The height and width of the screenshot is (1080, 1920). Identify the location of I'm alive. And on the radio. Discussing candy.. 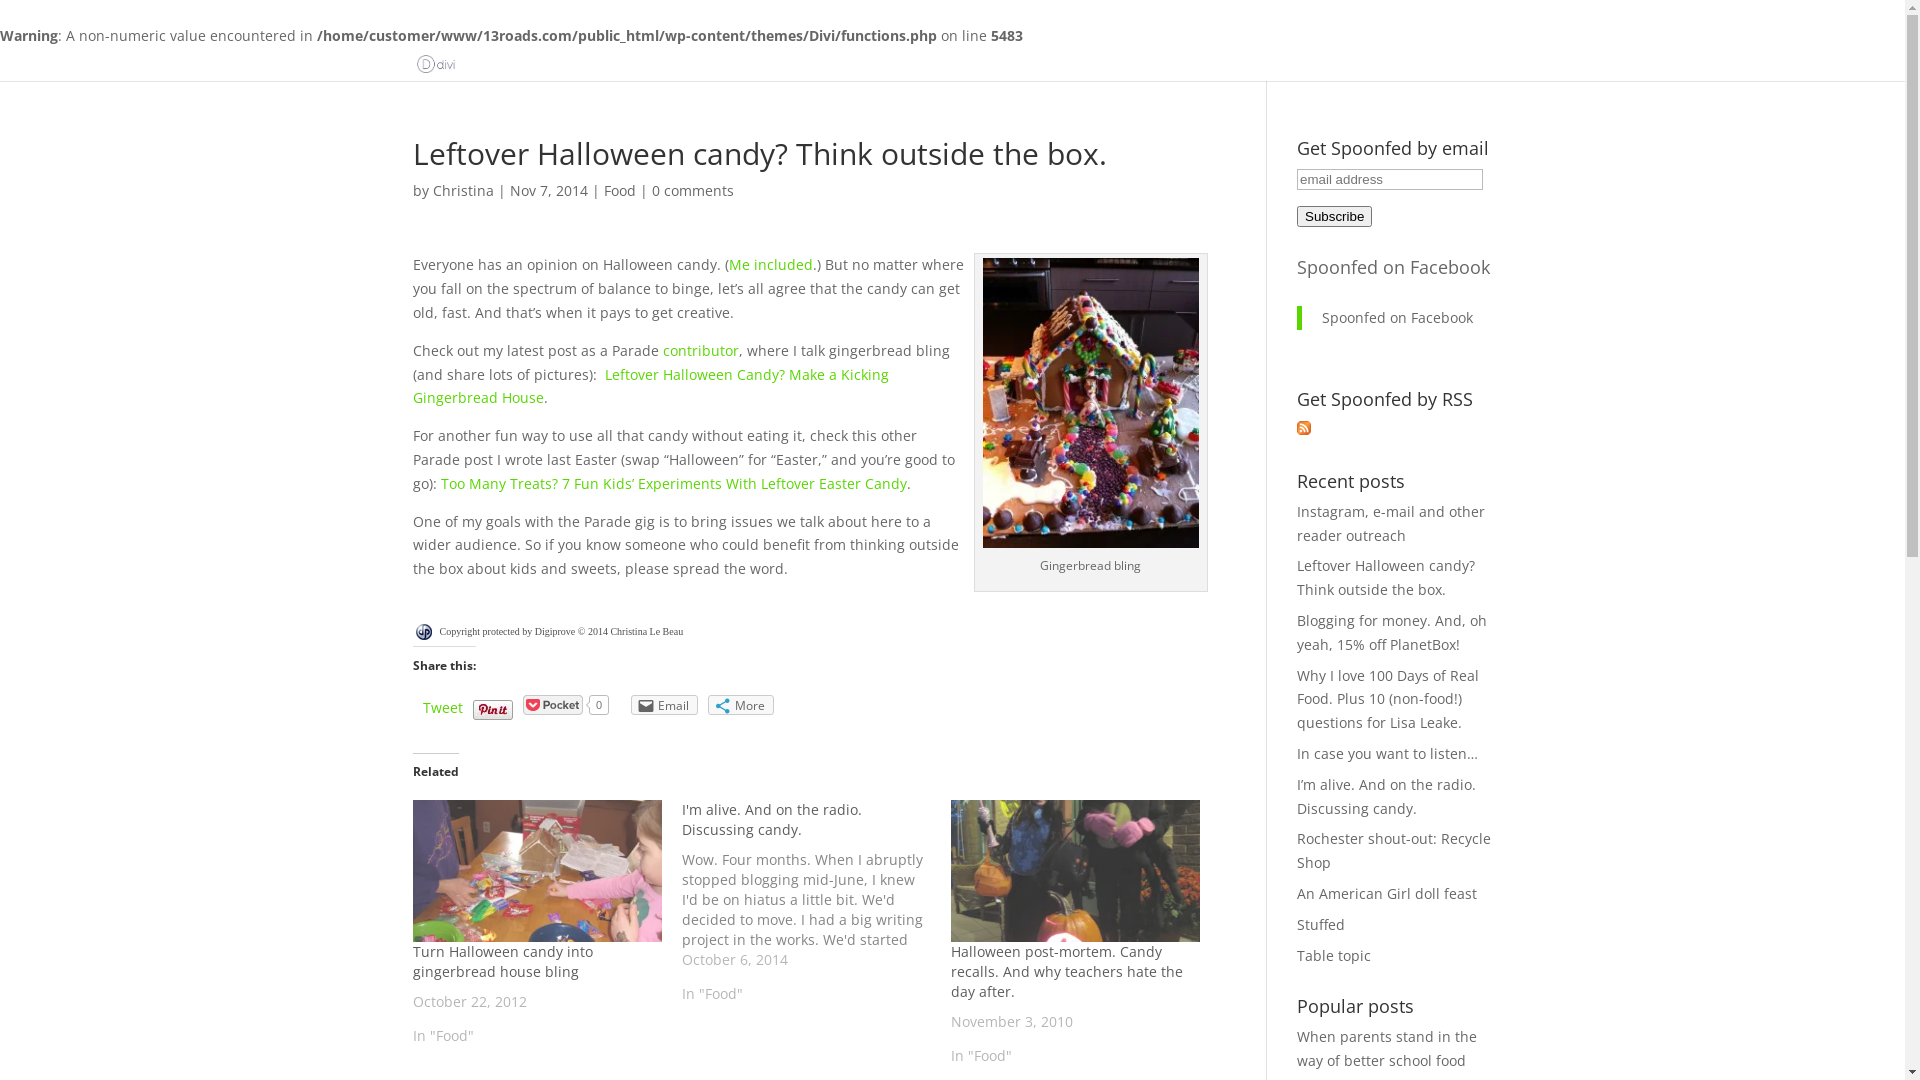
(772, 820).